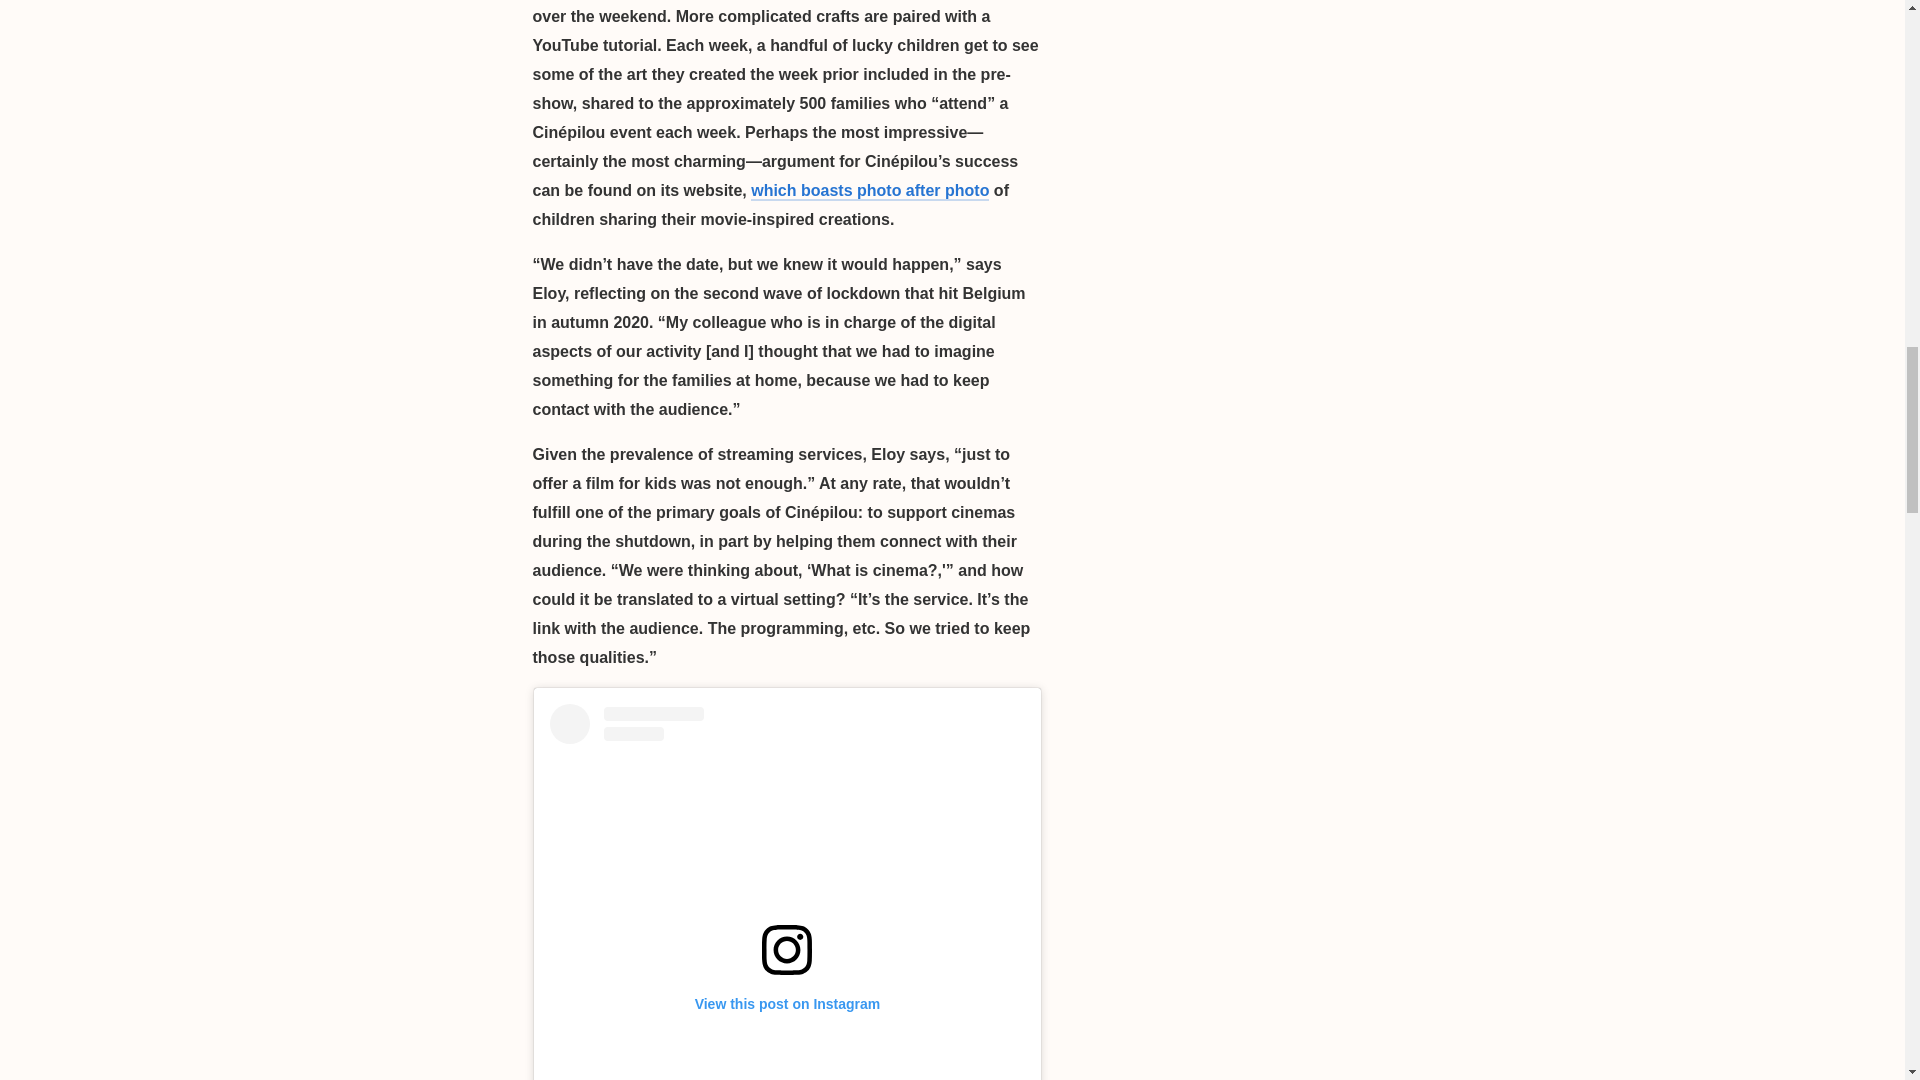 The image size is (1920, 1080). Describe the element at coordinates (869, 191) in the screenshot. I see `which boasts photo after photo` at that location.